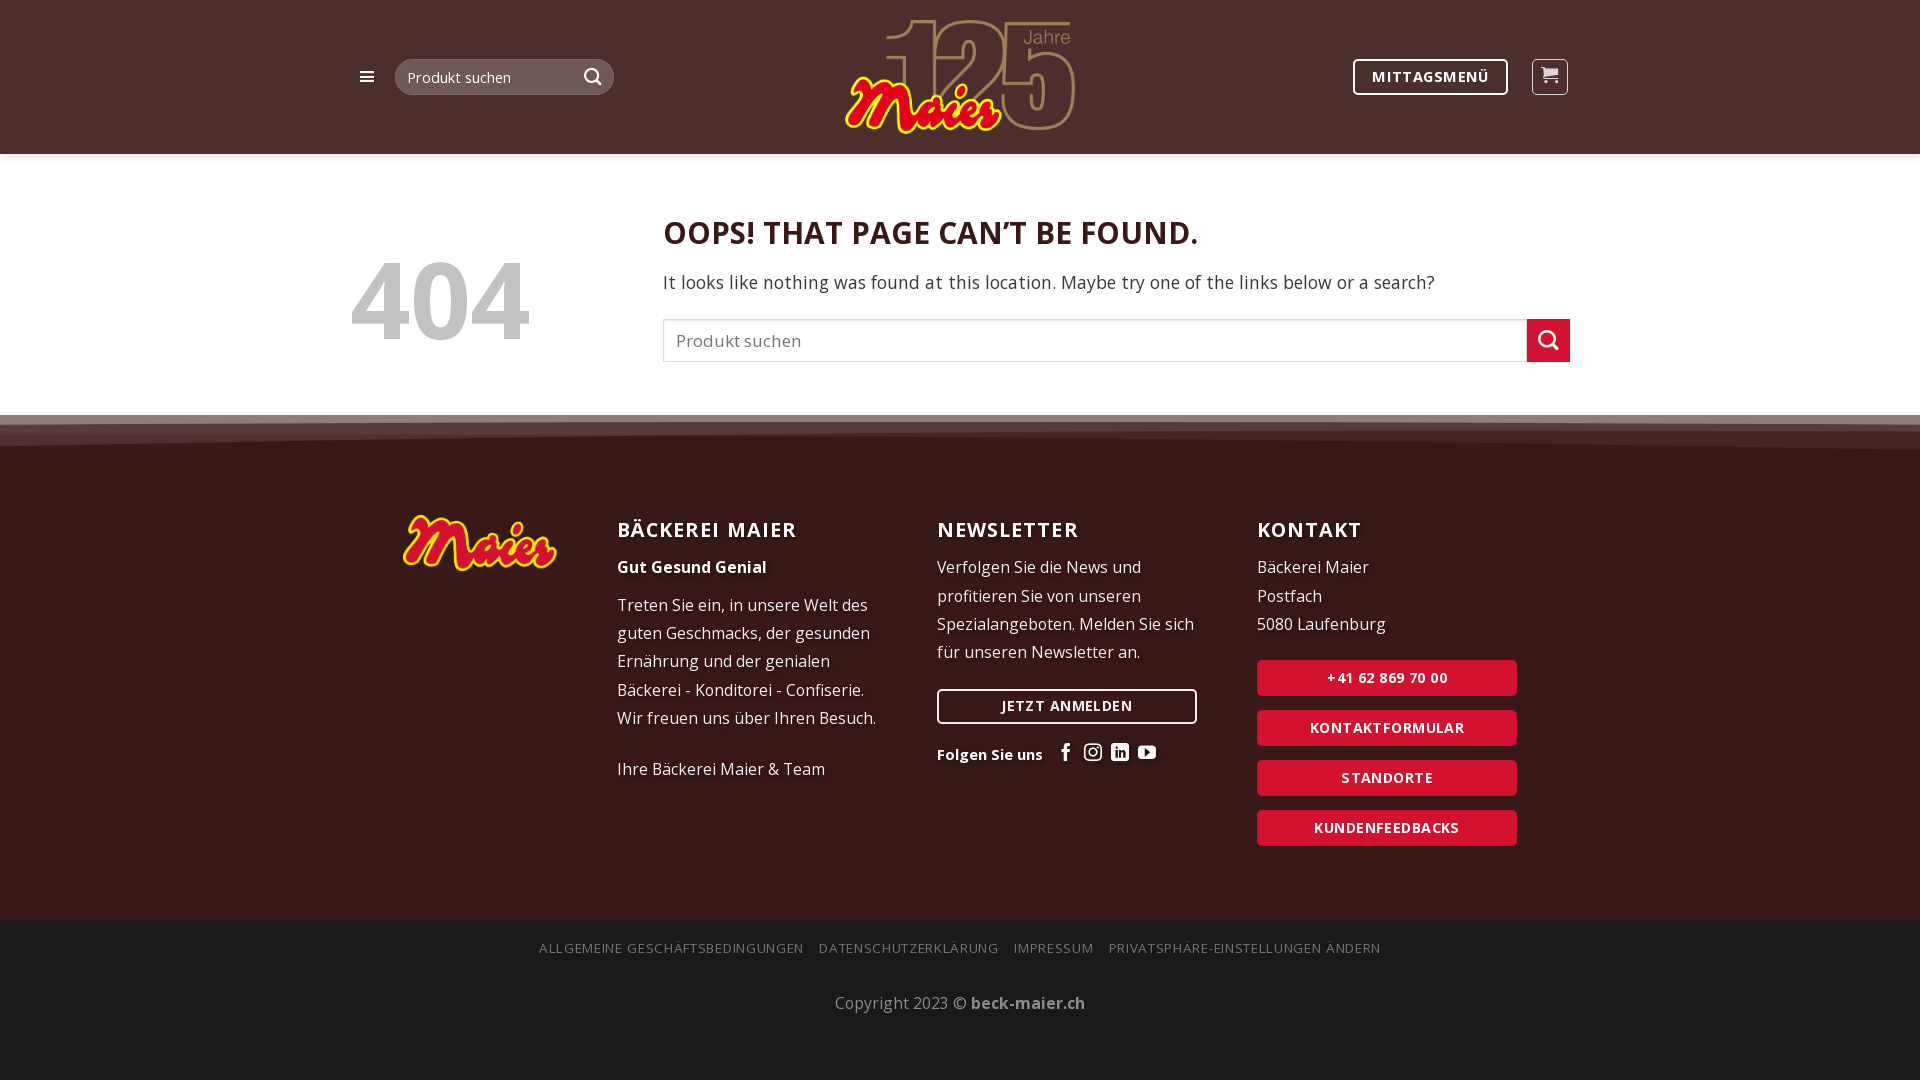 This screenshot has width=1920, height=1080. I want to click on KUNDENFEEDBACKS, so click(1387, 828).